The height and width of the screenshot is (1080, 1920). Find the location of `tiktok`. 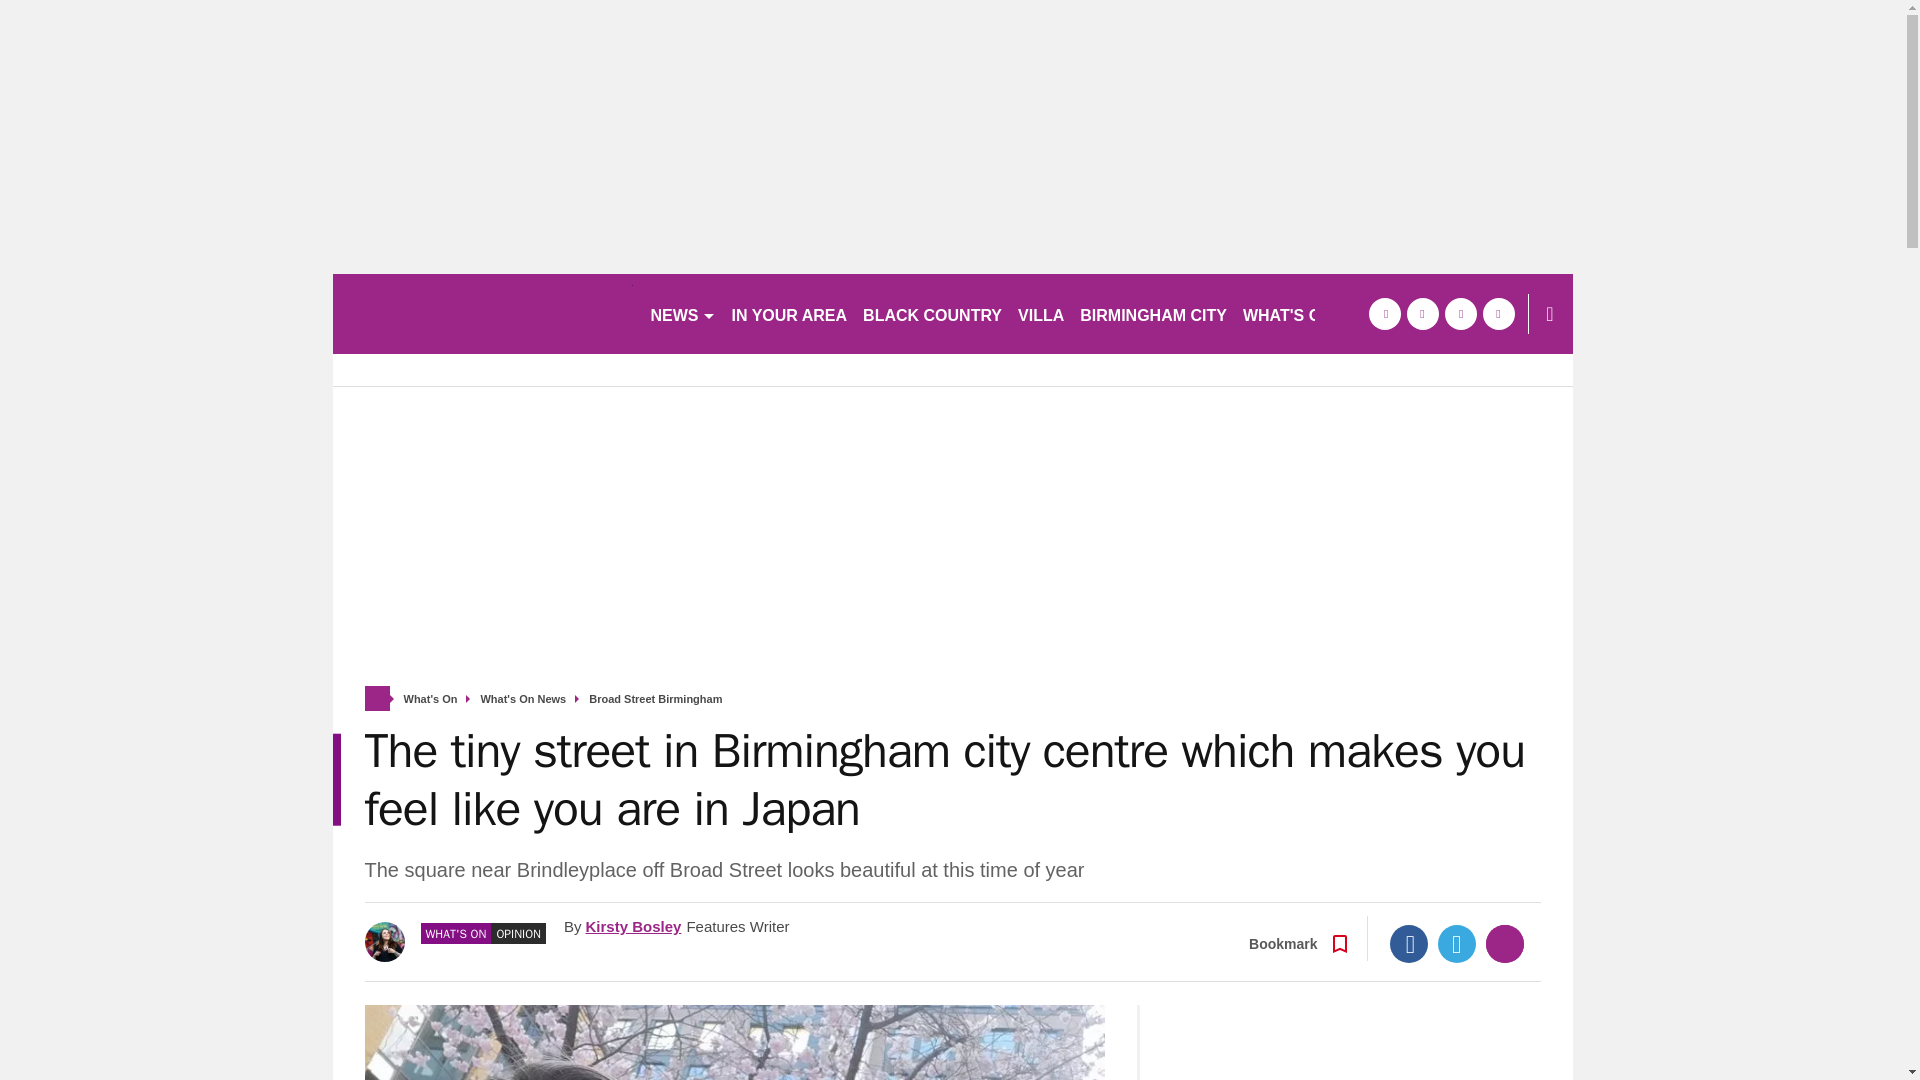

tiktok is located at coordinates (1460, 314).